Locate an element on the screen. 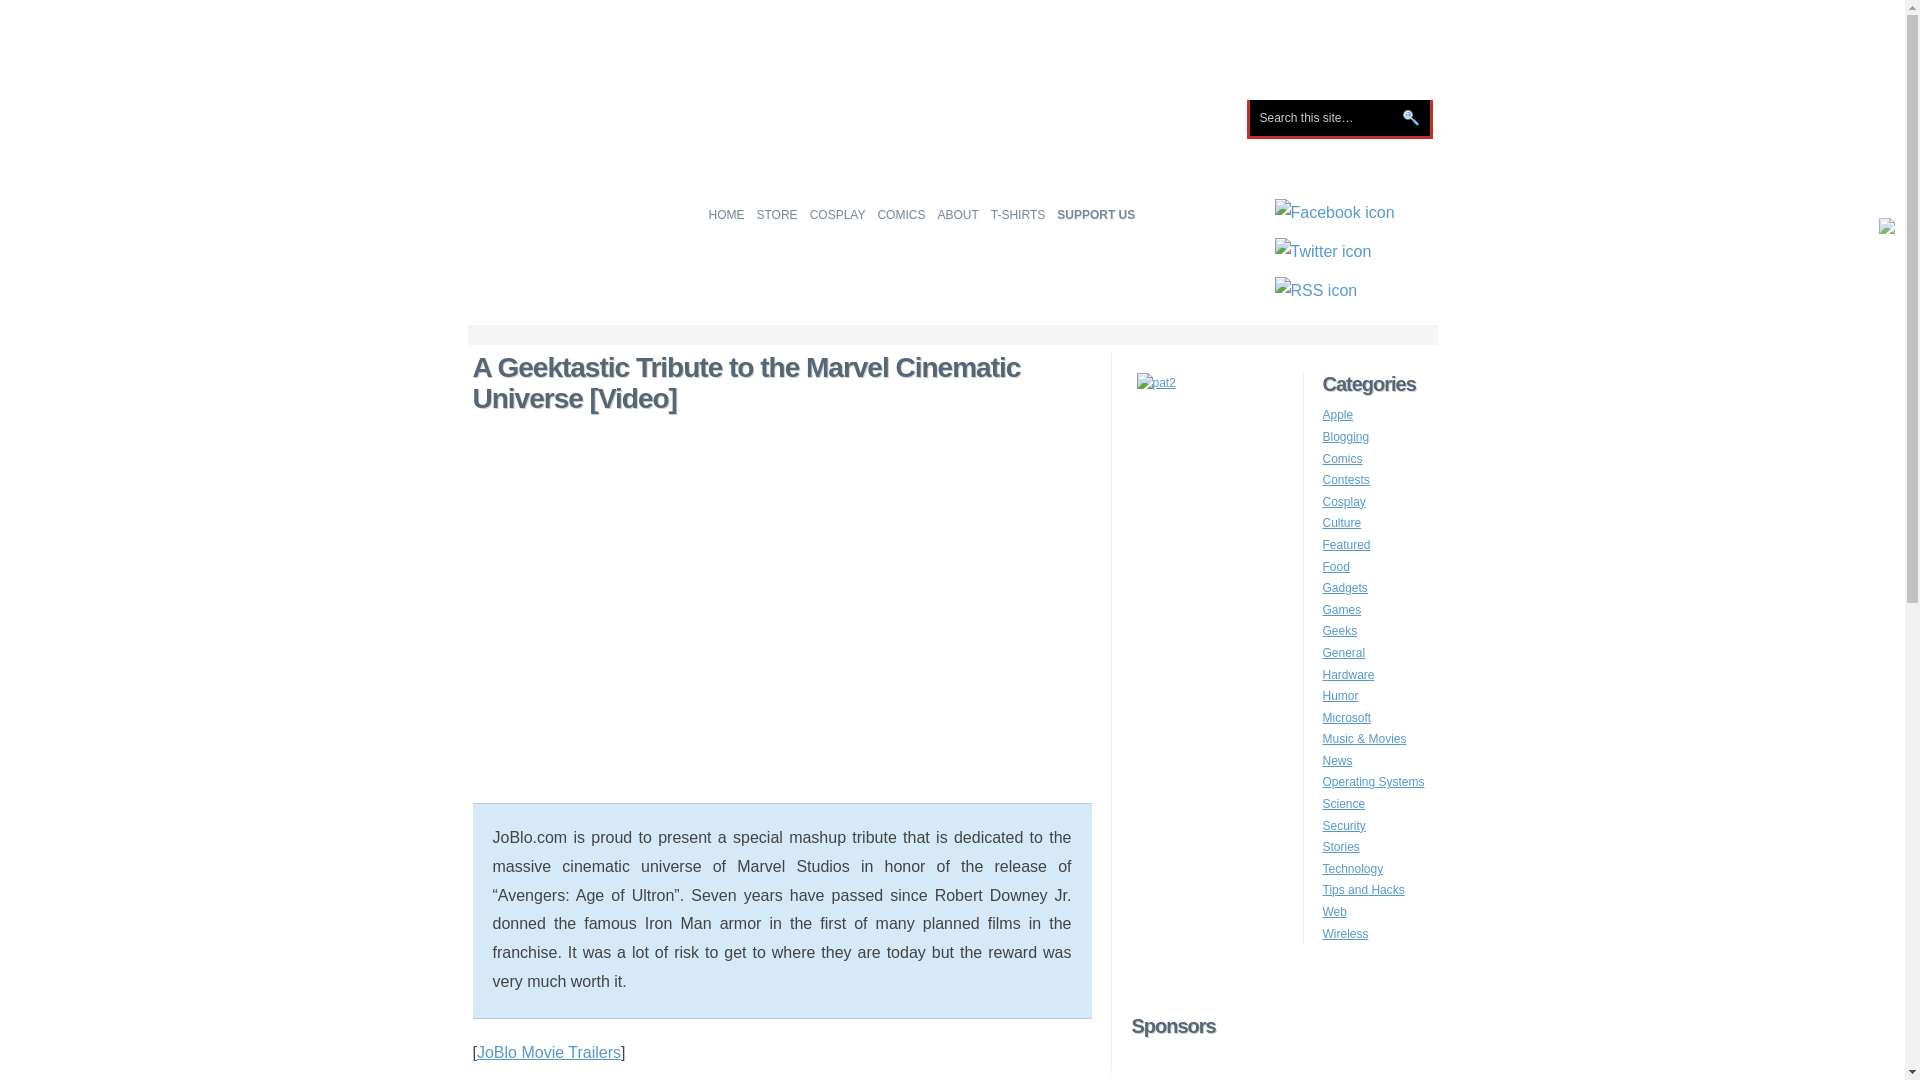 The image size is (1920, 1080). Games is located at coordinates (1342, 609).